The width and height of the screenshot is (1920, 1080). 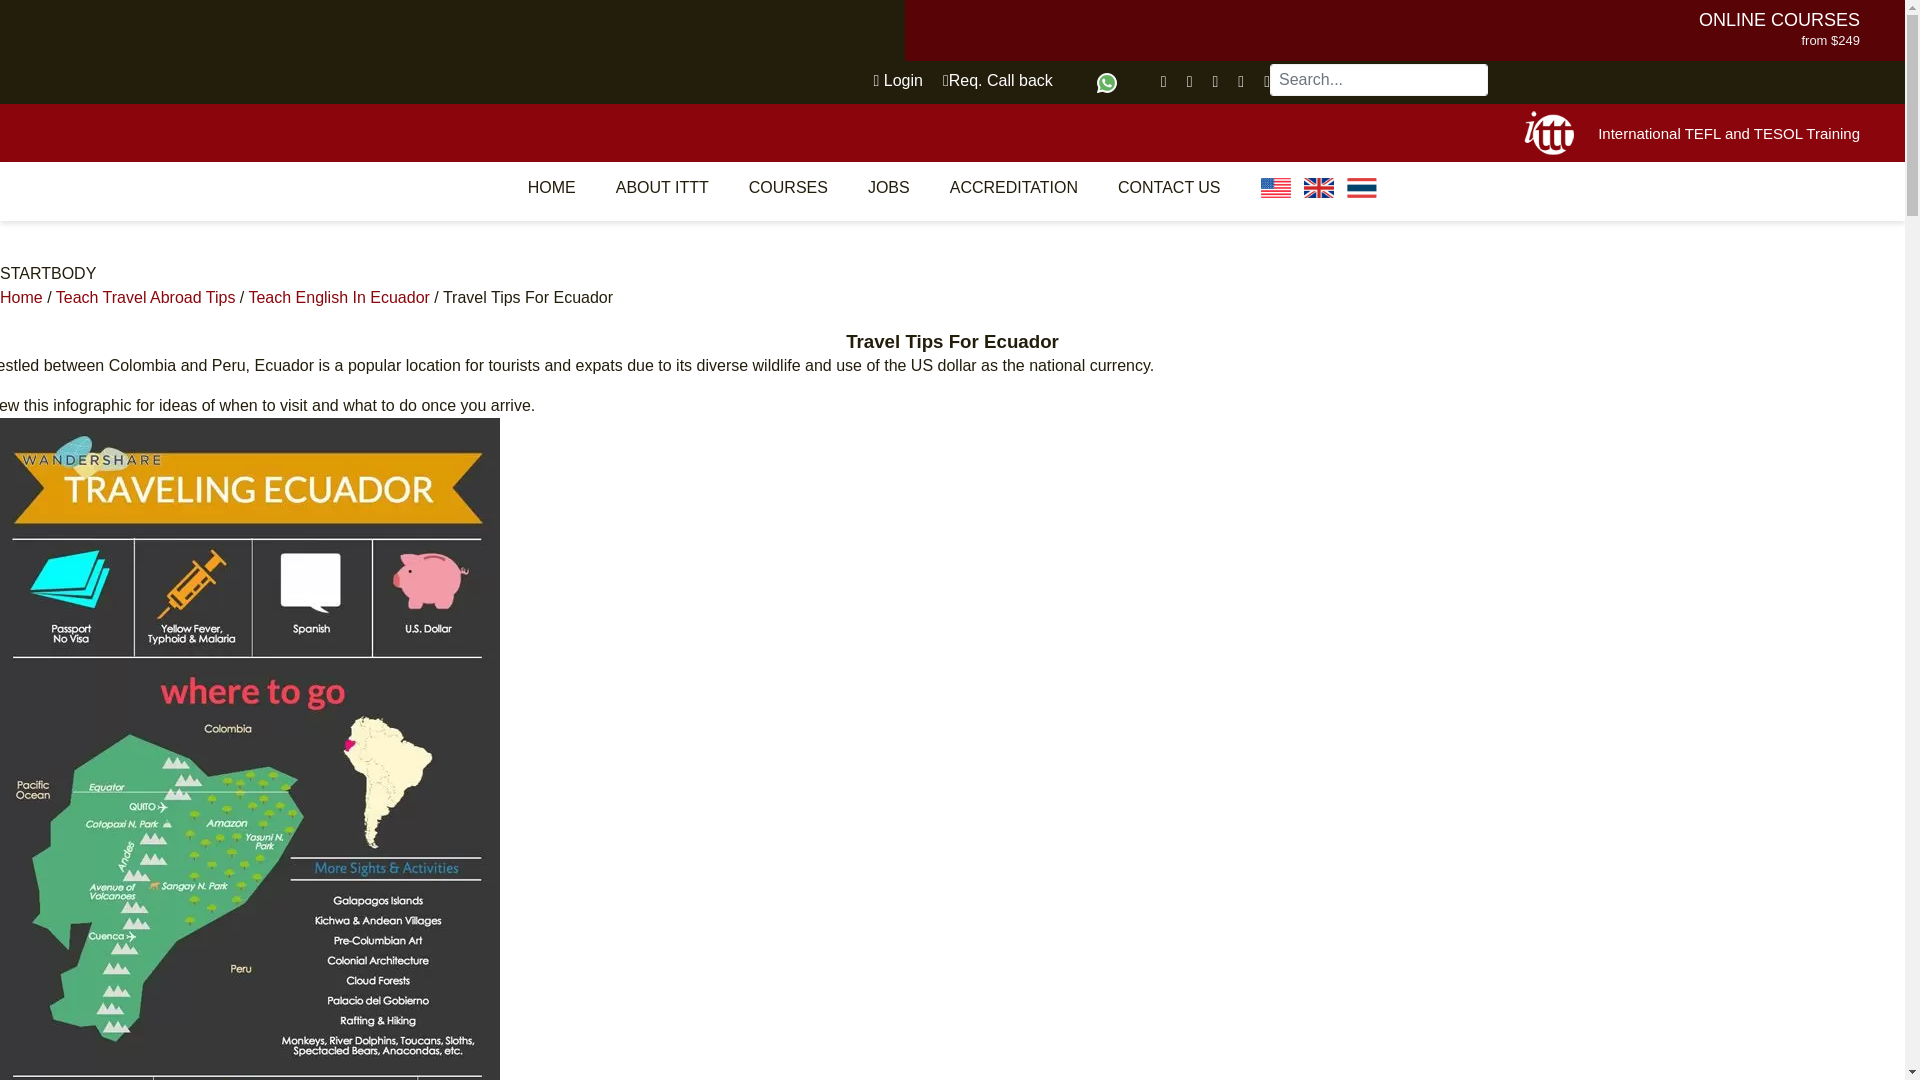 I want to click on COURSES, so click(x=788, y=187).